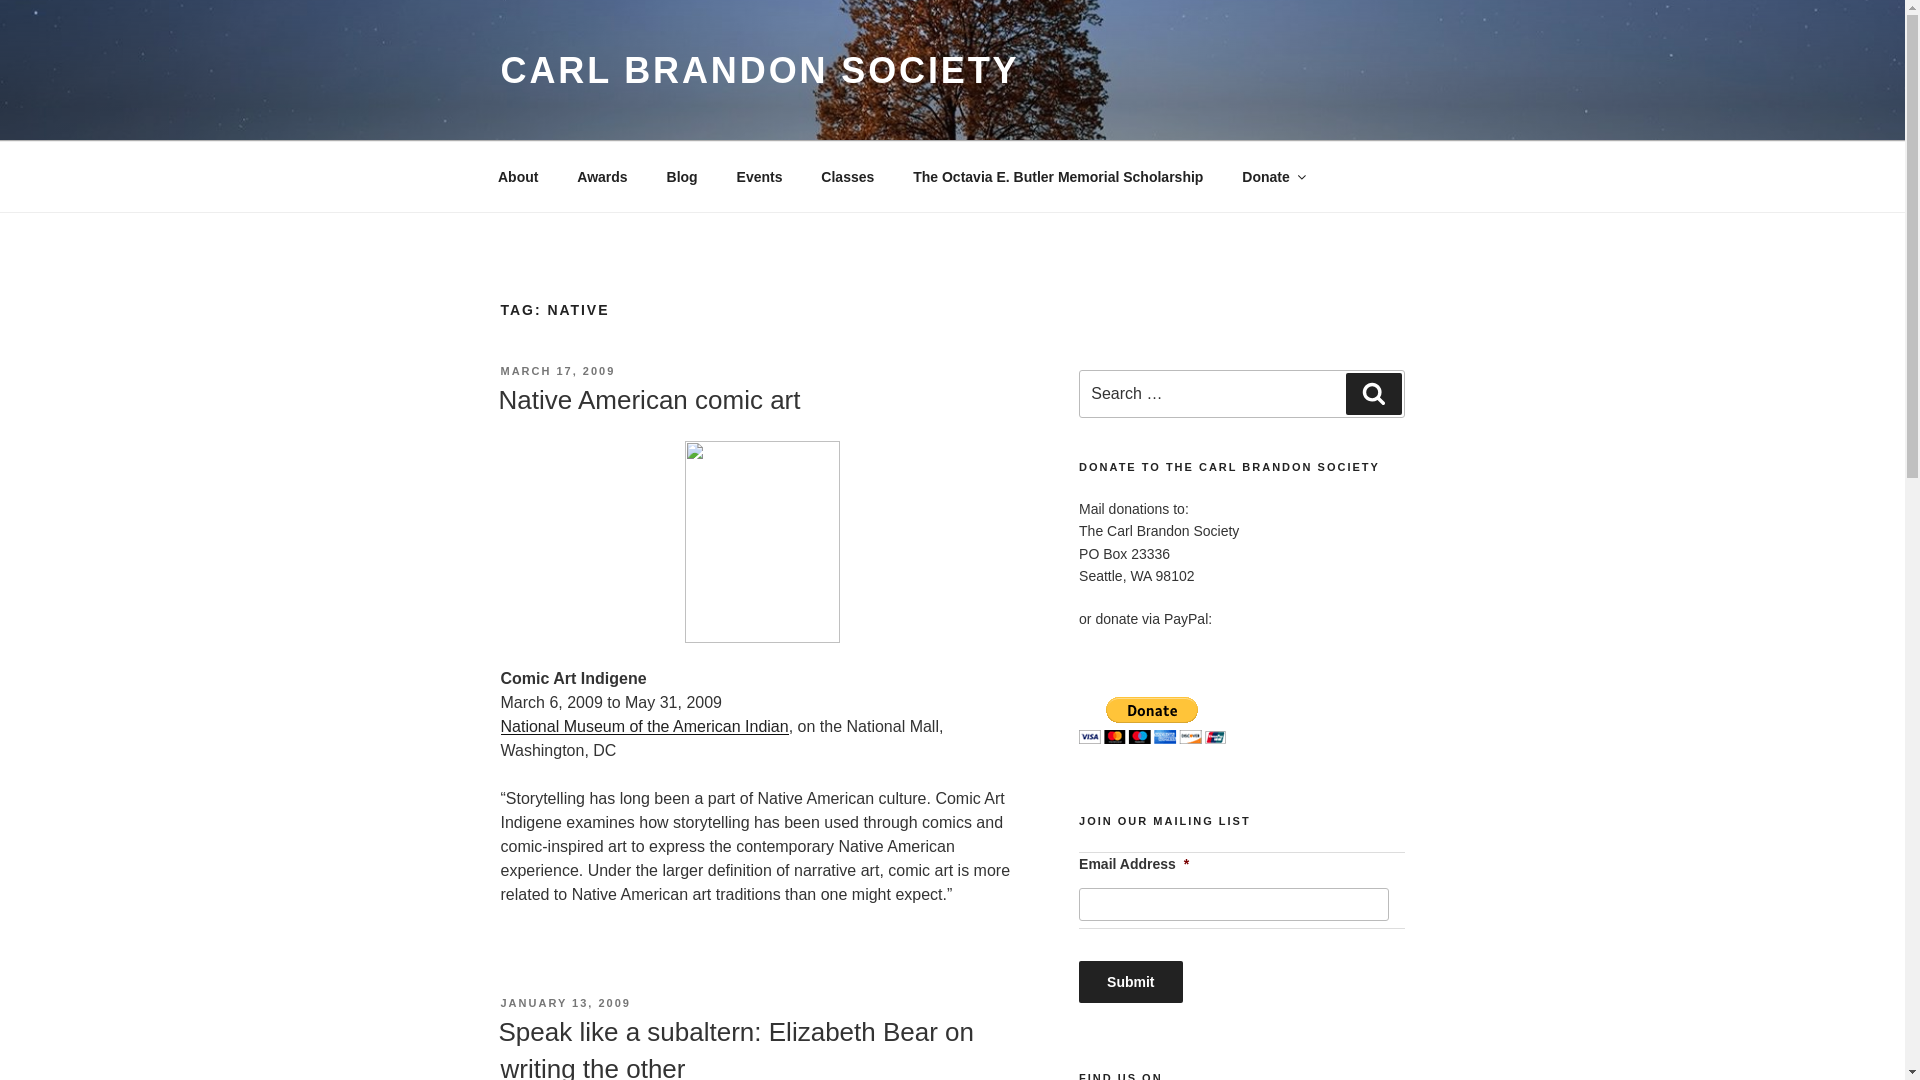 Image resolution: width=1920 pixels, height=1080 pixels. What do you see at coordinates (759, 70) in the screenshot?
I see `CARL BRANDON SOCIETY` at bounding box center [759, 70].